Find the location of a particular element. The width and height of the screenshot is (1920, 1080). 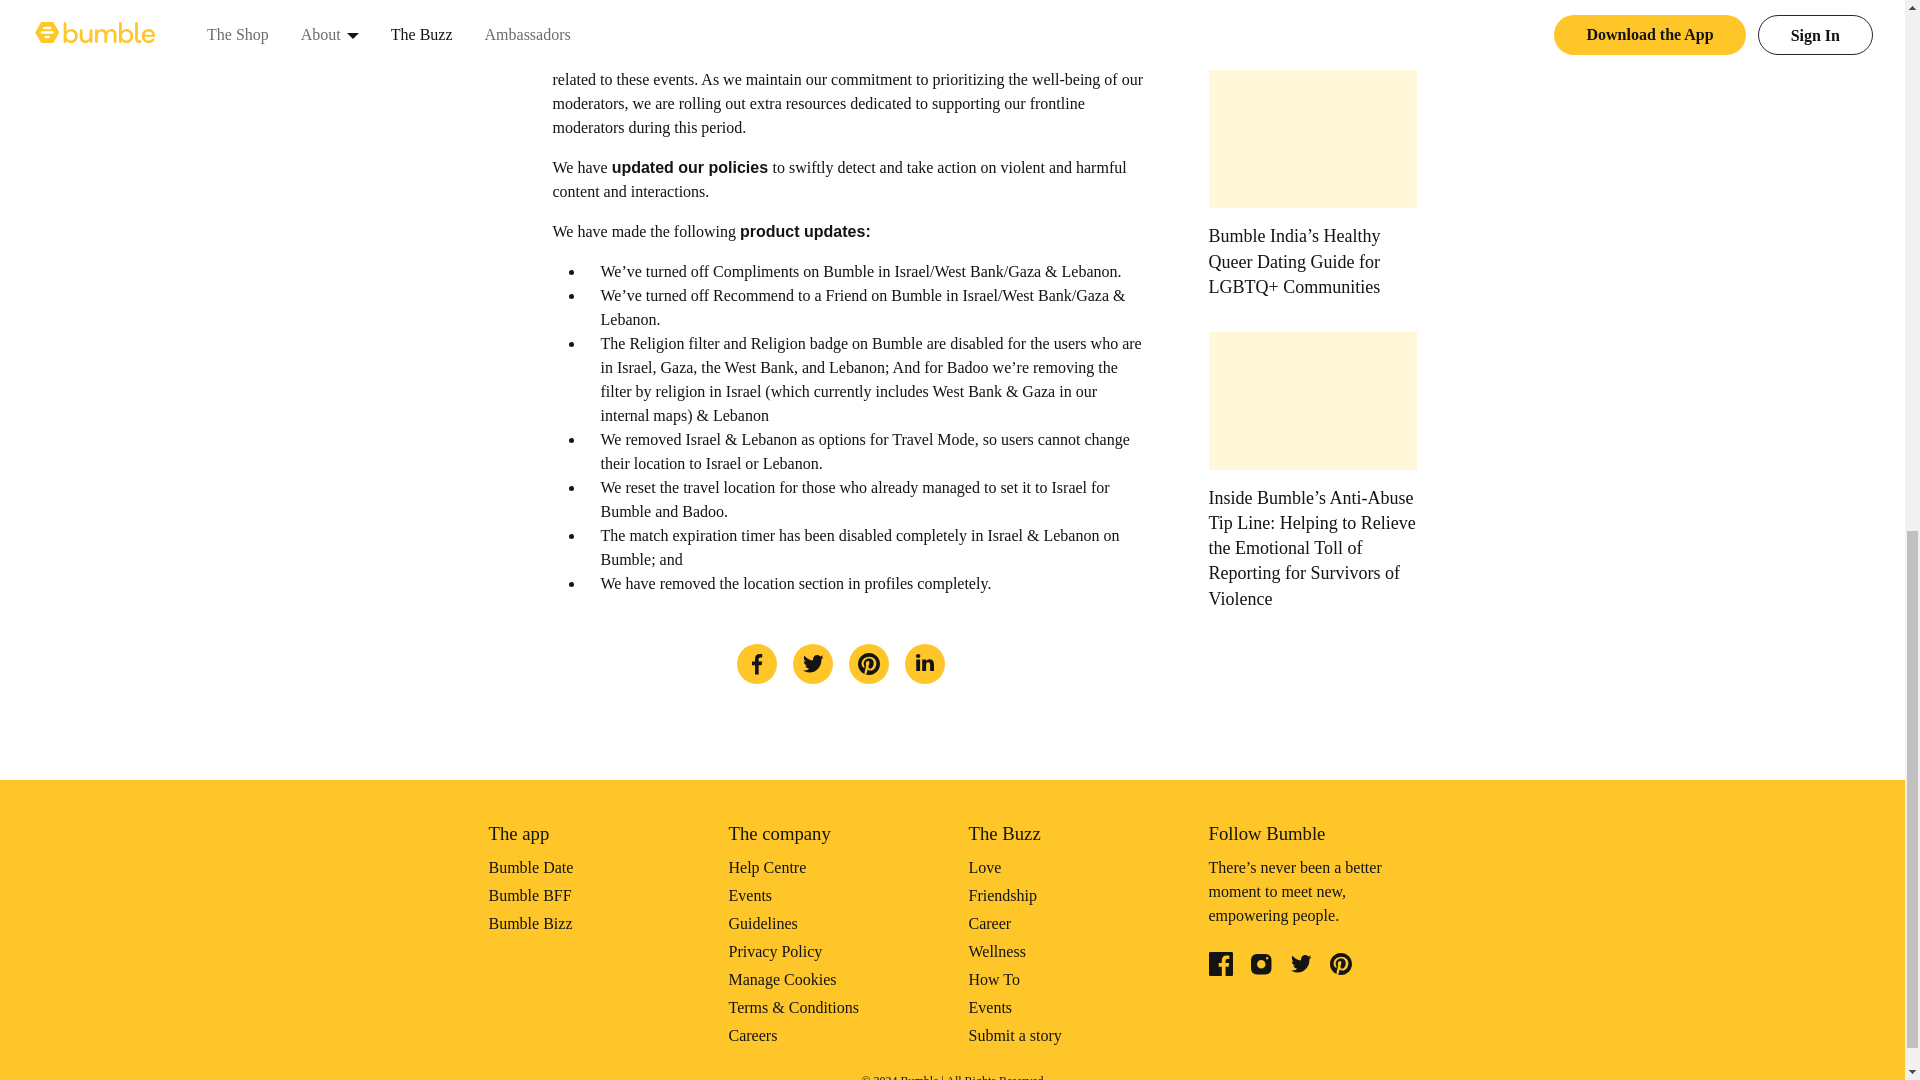

Guidelines is located at coordinates (762, 923).